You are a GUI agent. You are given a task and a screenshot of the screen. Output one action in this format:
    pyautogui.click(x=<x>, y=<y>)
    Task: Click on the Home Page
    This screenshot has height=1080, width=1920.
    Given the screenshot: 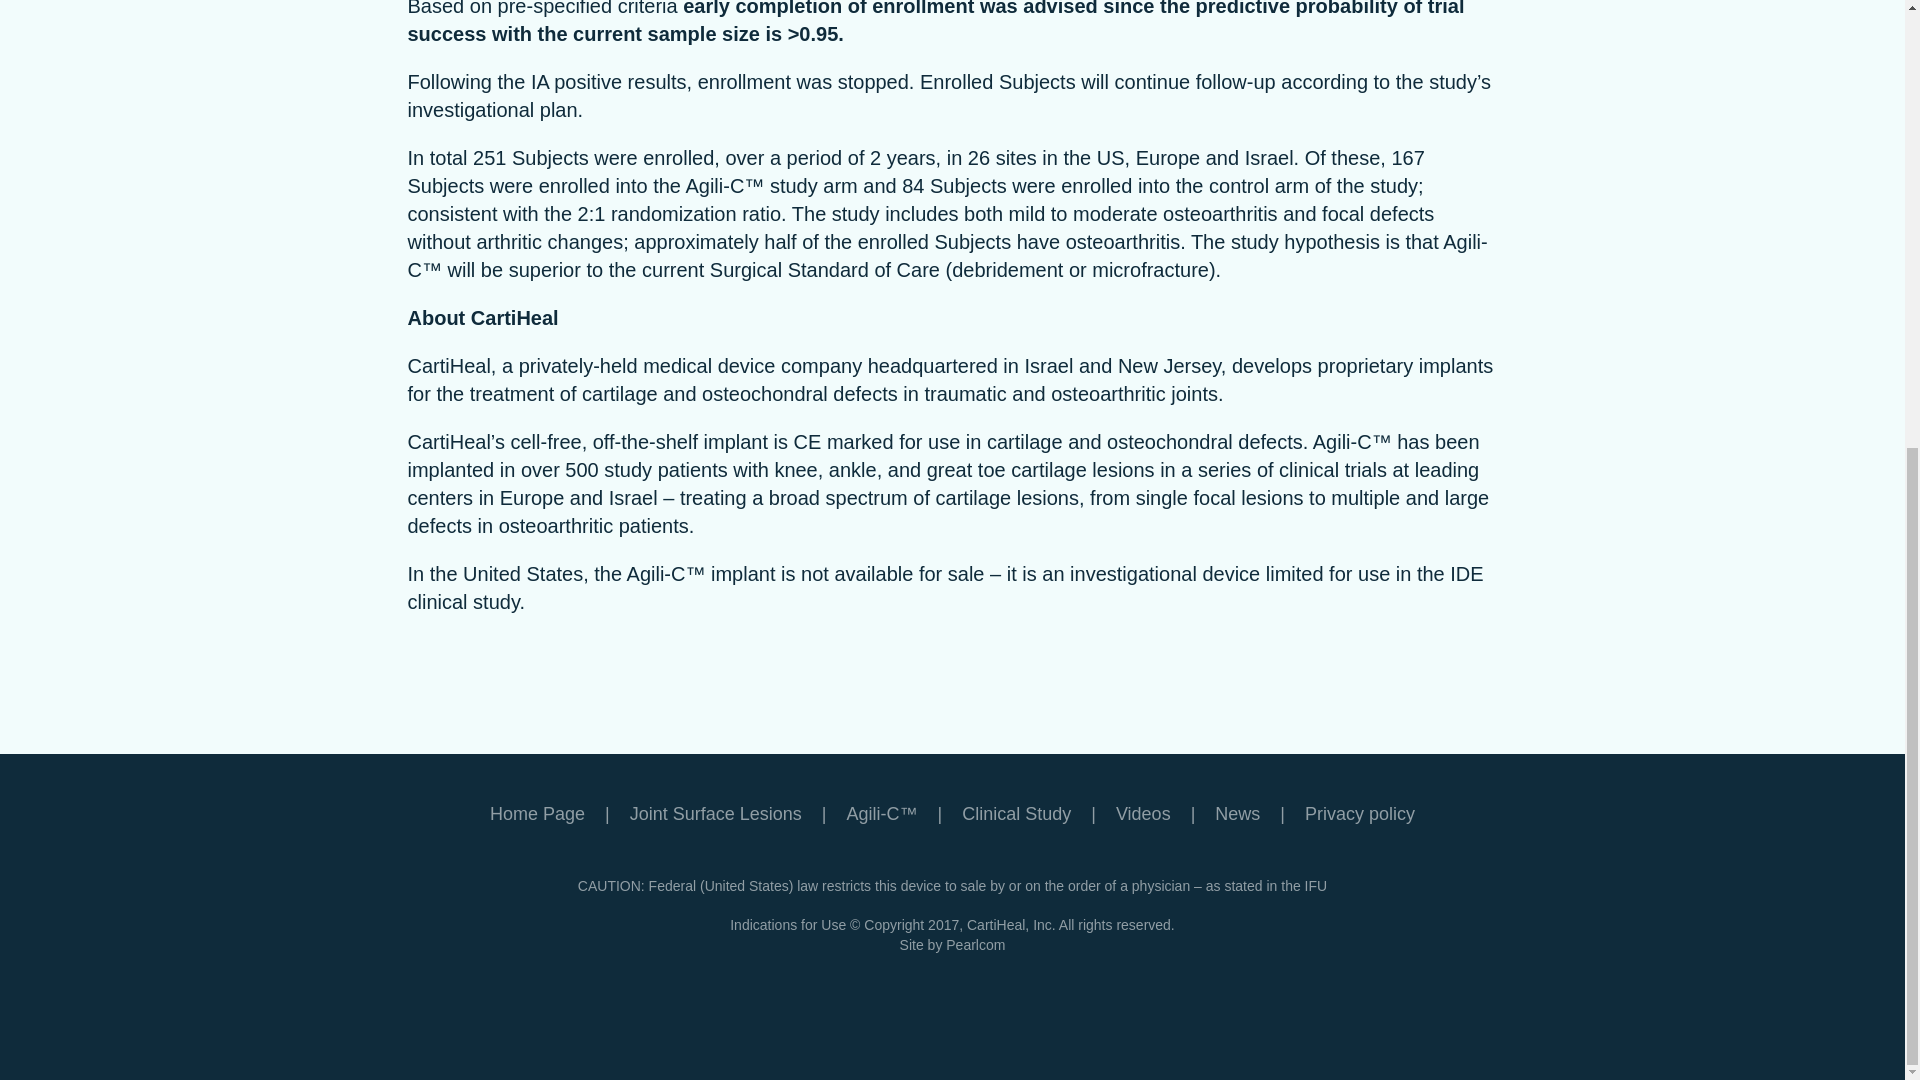 What is the action you would take?
    pyautogui.click(x=559, y=814)
    